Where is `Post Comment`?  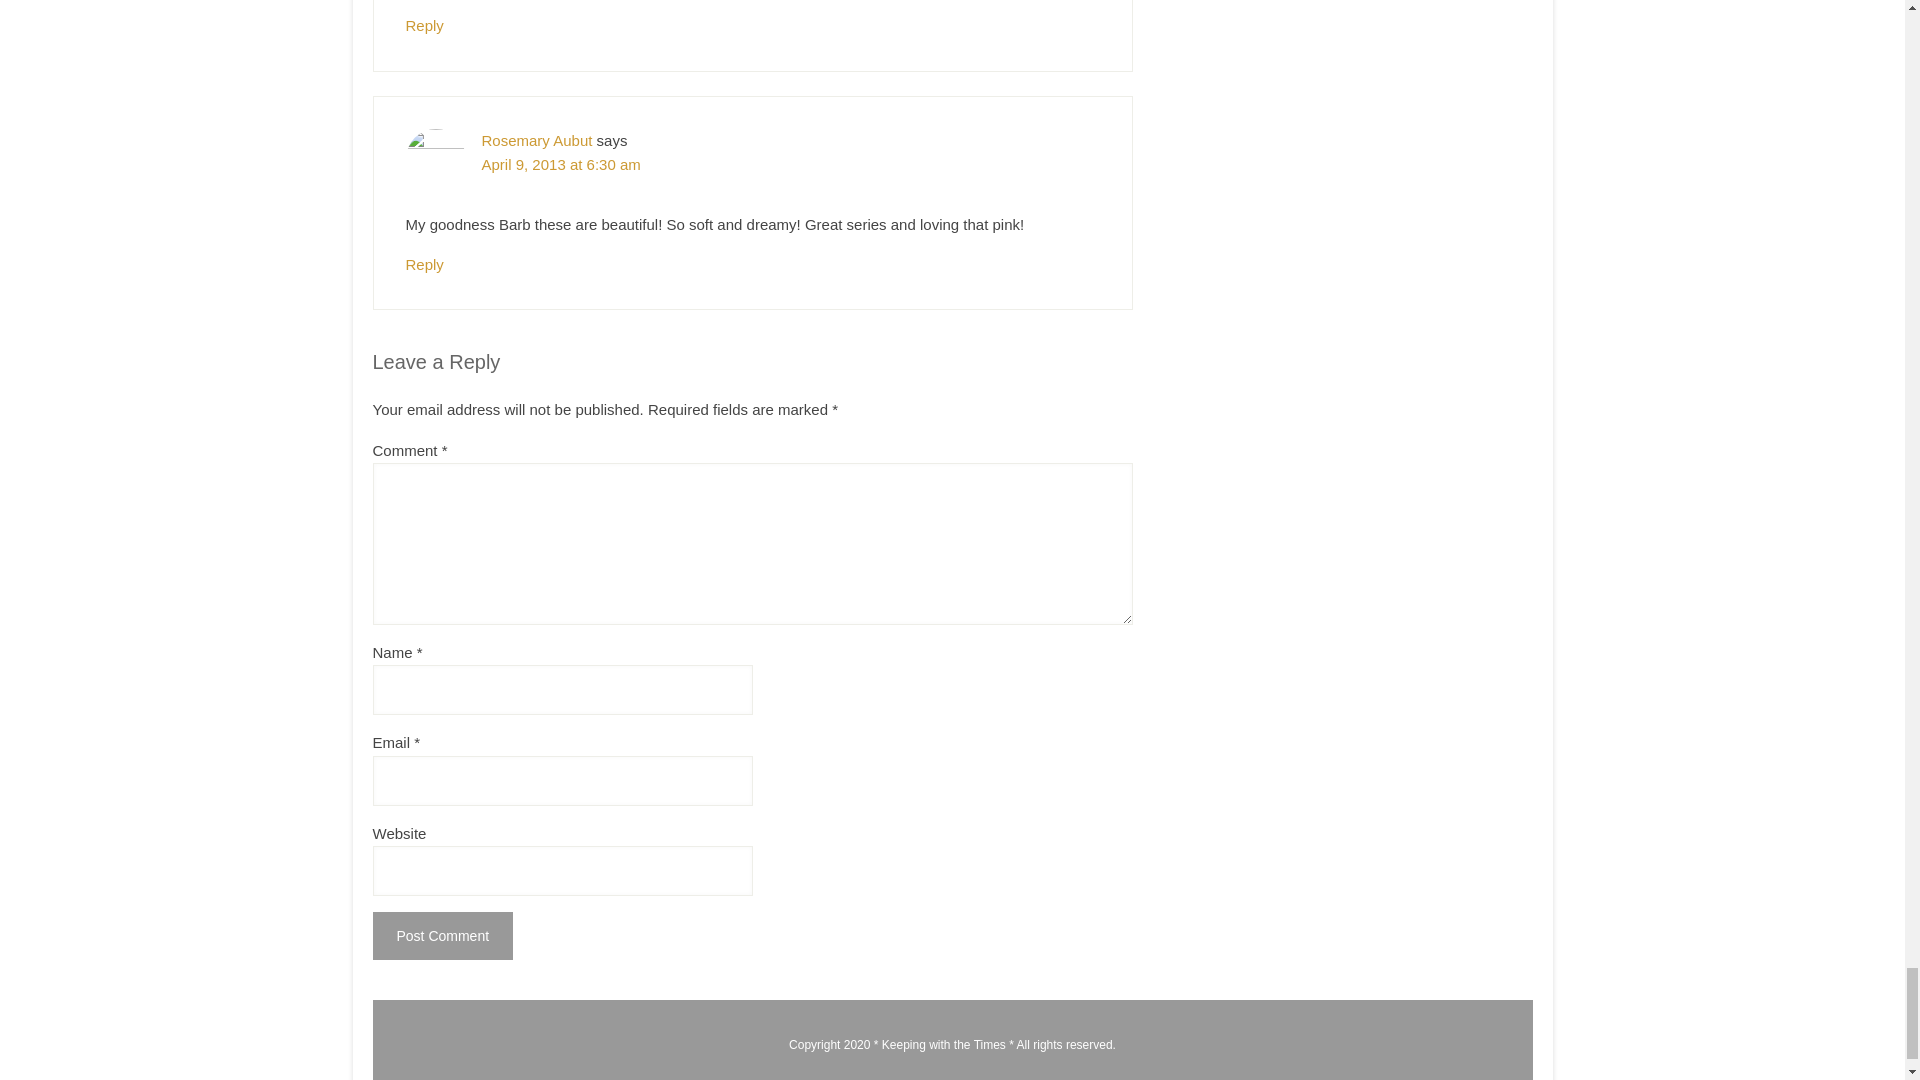
Post Comment is located at coordinates (442, 936).